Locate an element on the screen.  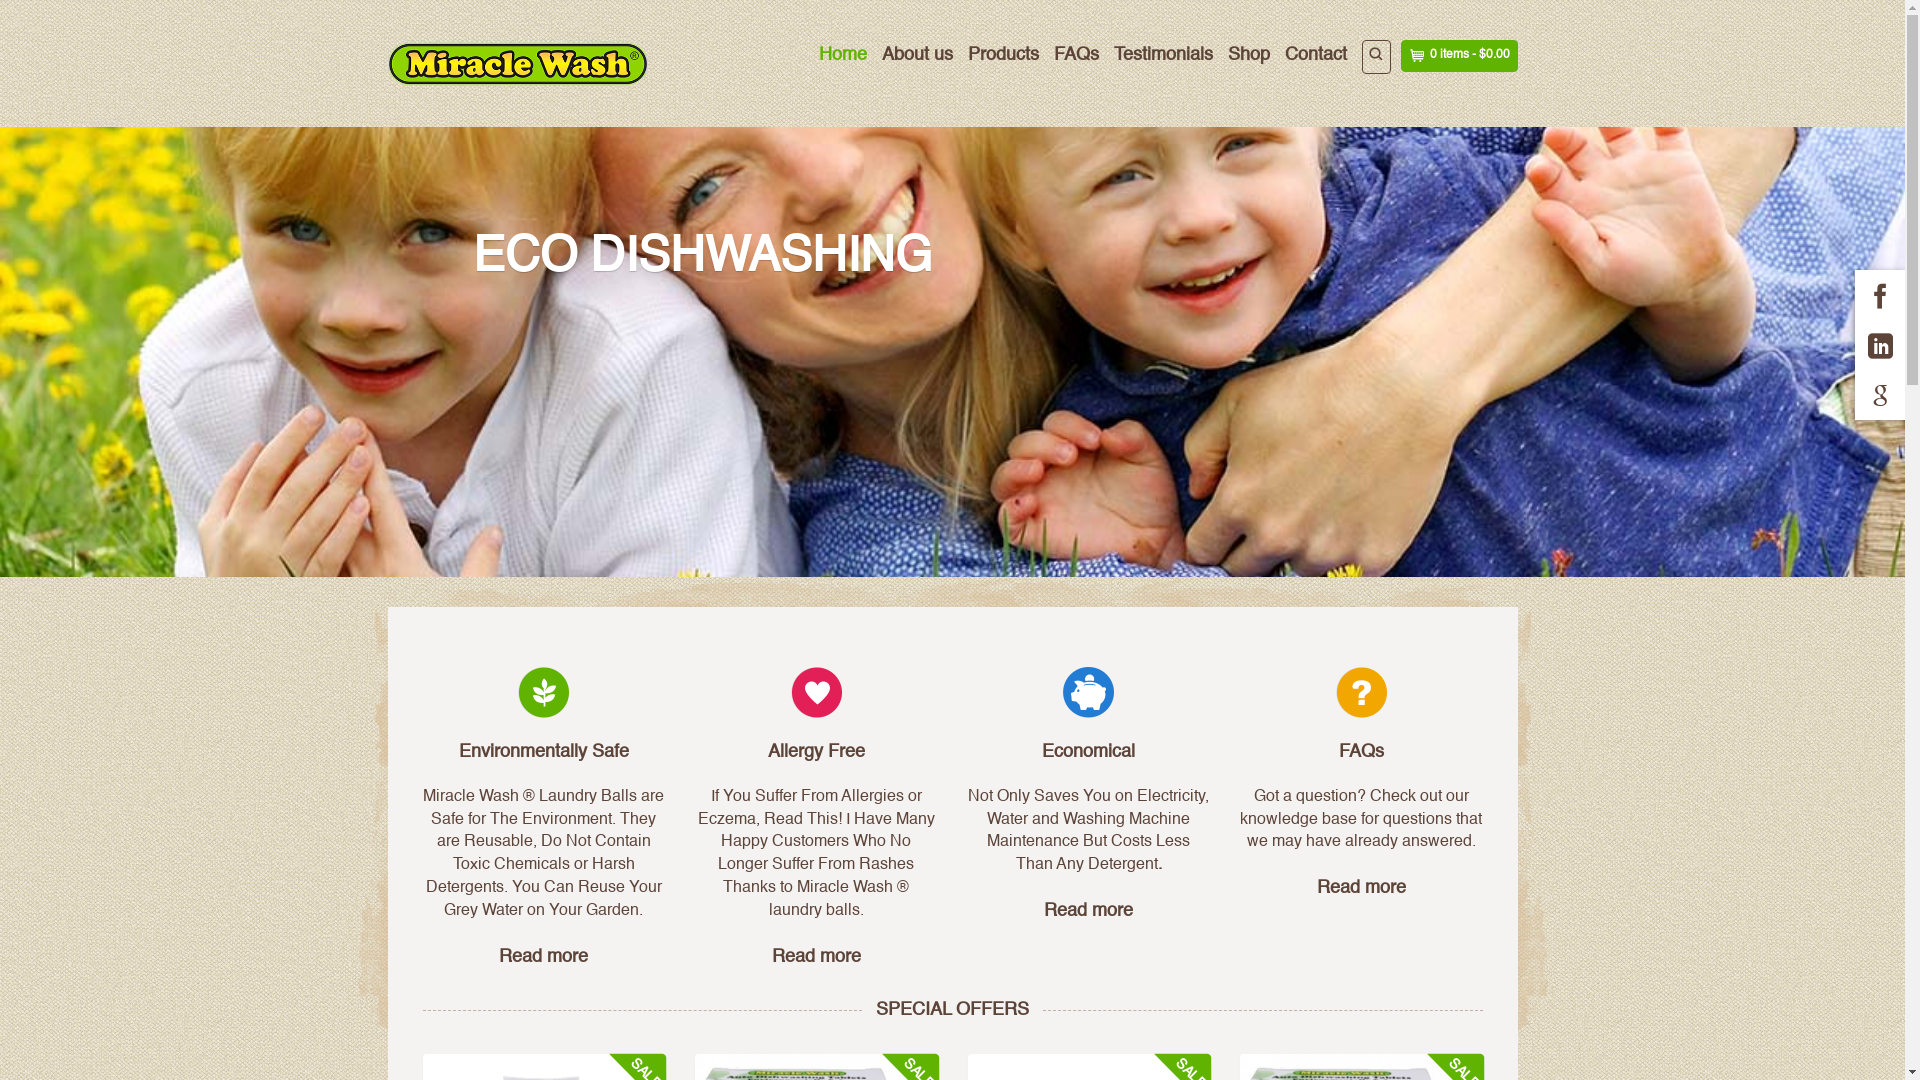
Read more is located at coordinates (544, 957).